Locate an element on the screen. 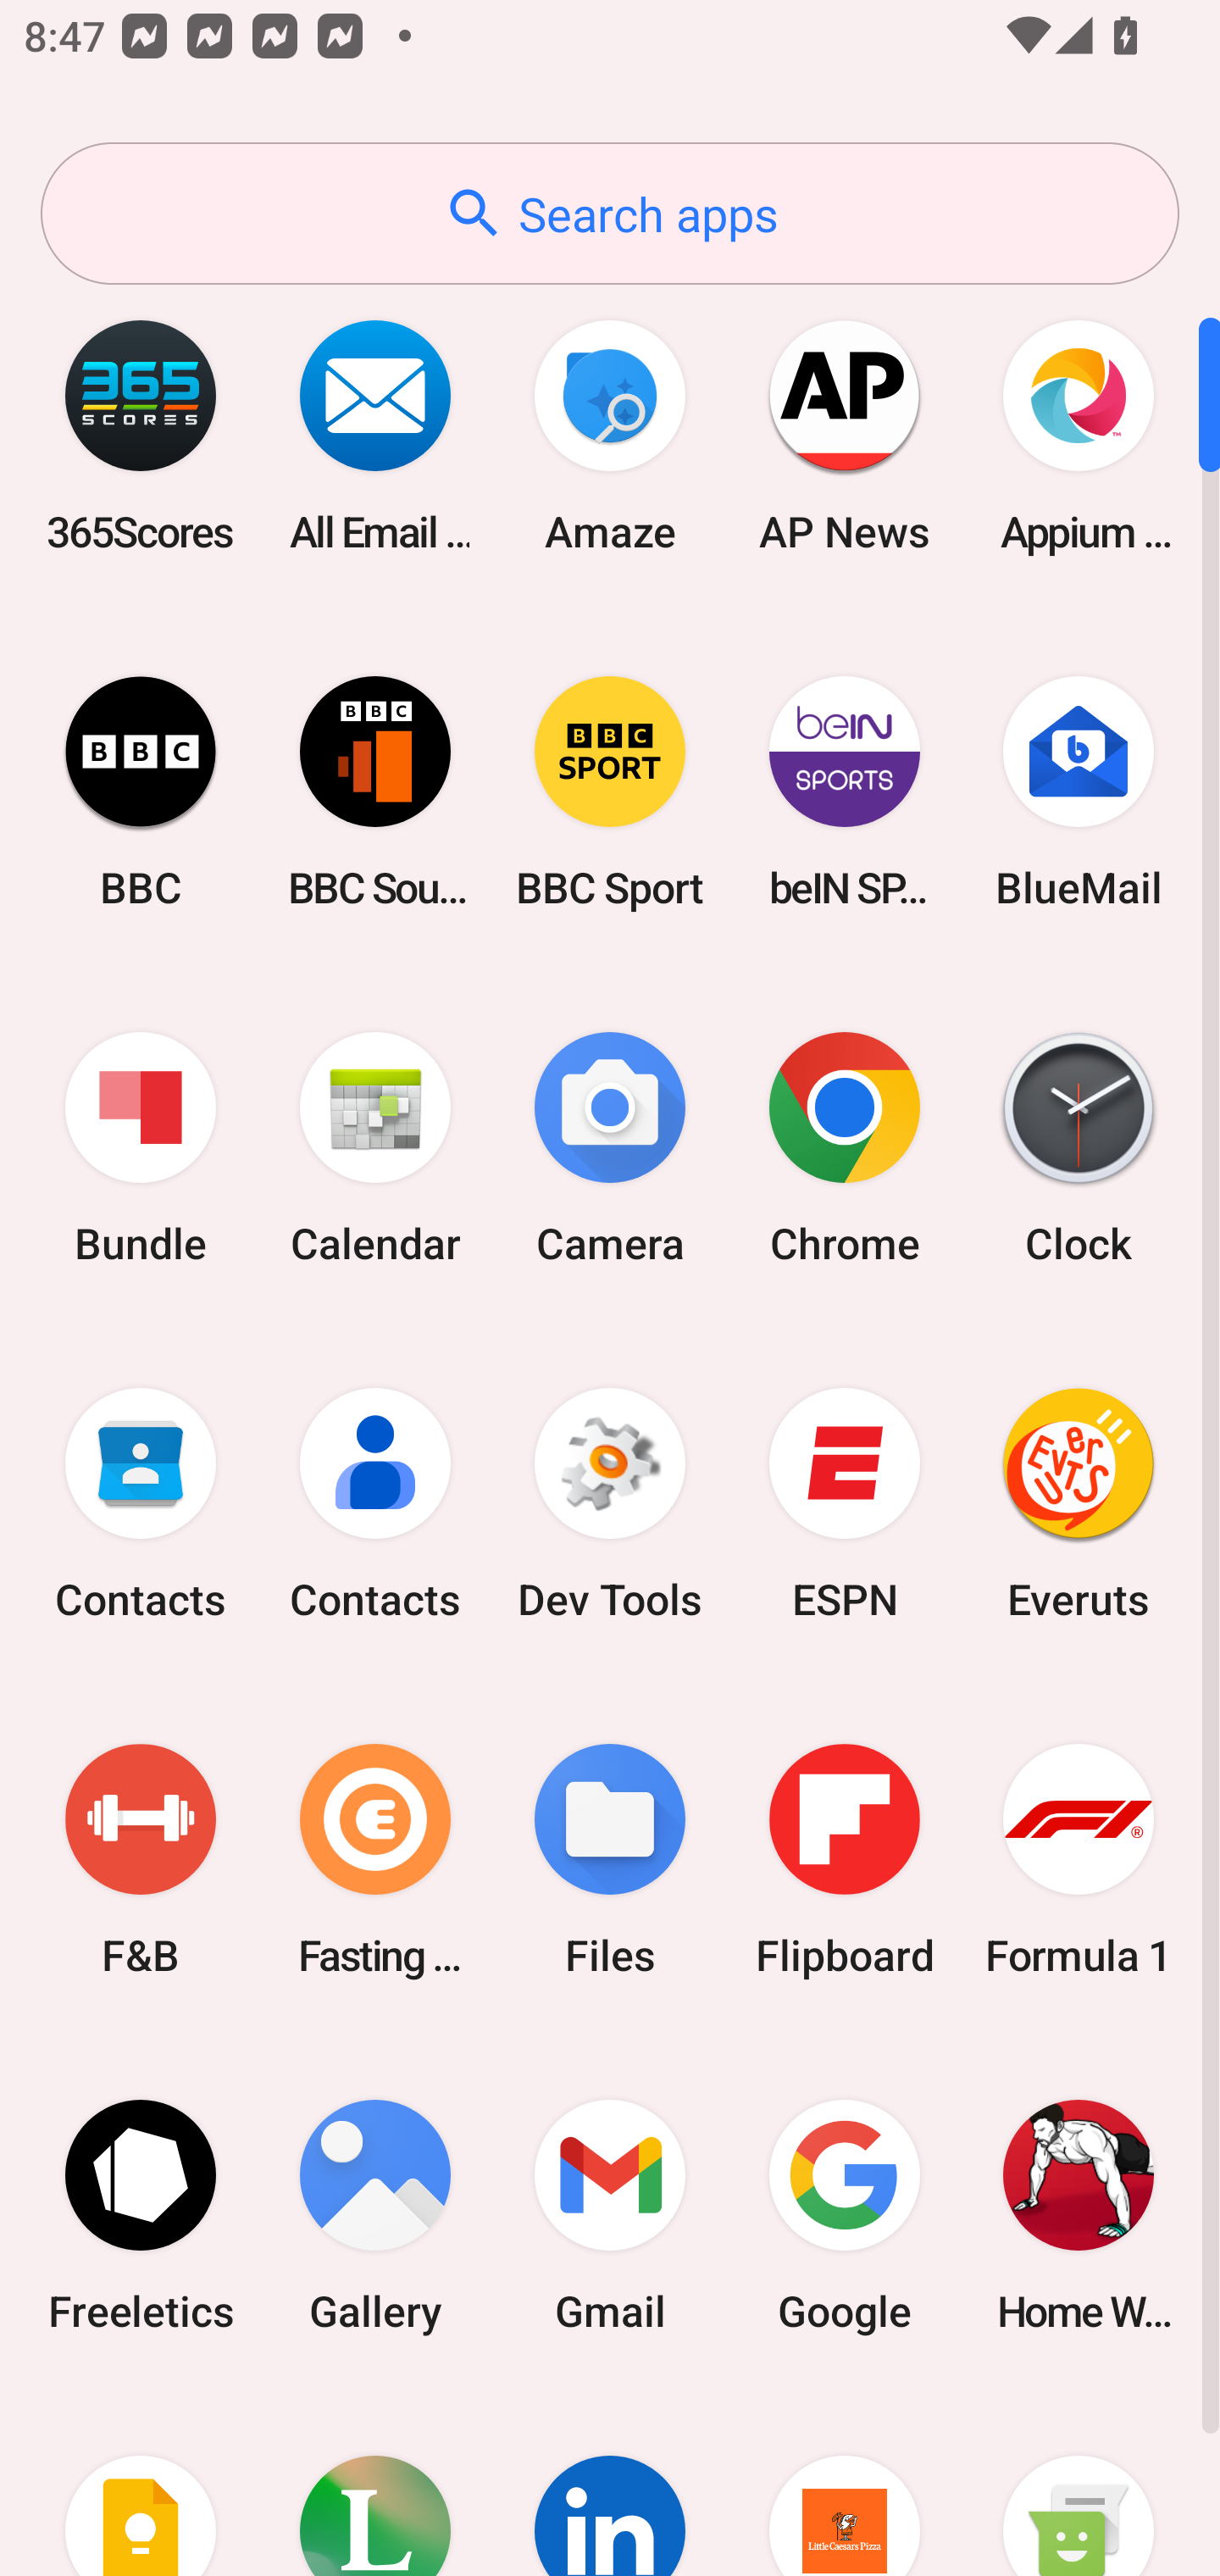  Everuts is located at coordinates (1079, 1504).